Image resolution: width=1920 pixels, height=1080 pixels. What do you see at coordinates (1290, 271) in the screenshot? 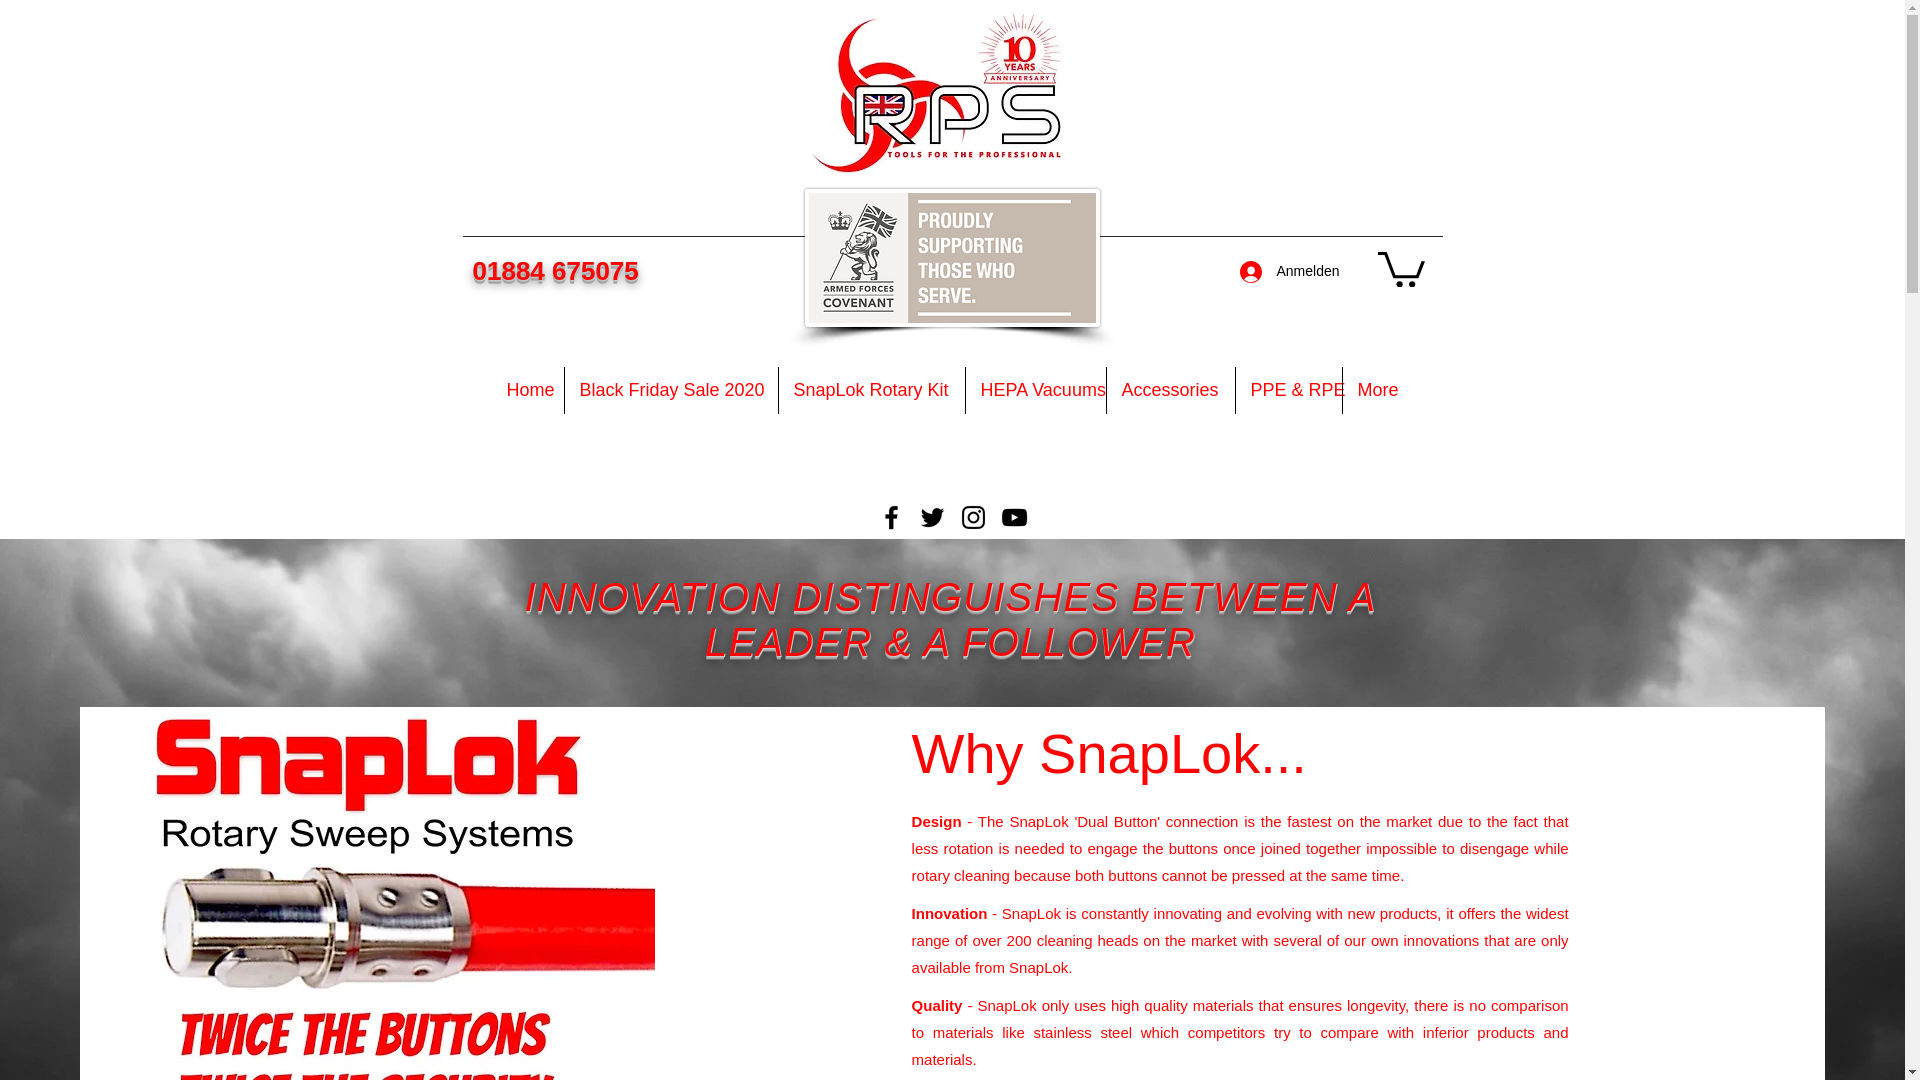
I see `Anmelden` at bounding box center [1290, 271].